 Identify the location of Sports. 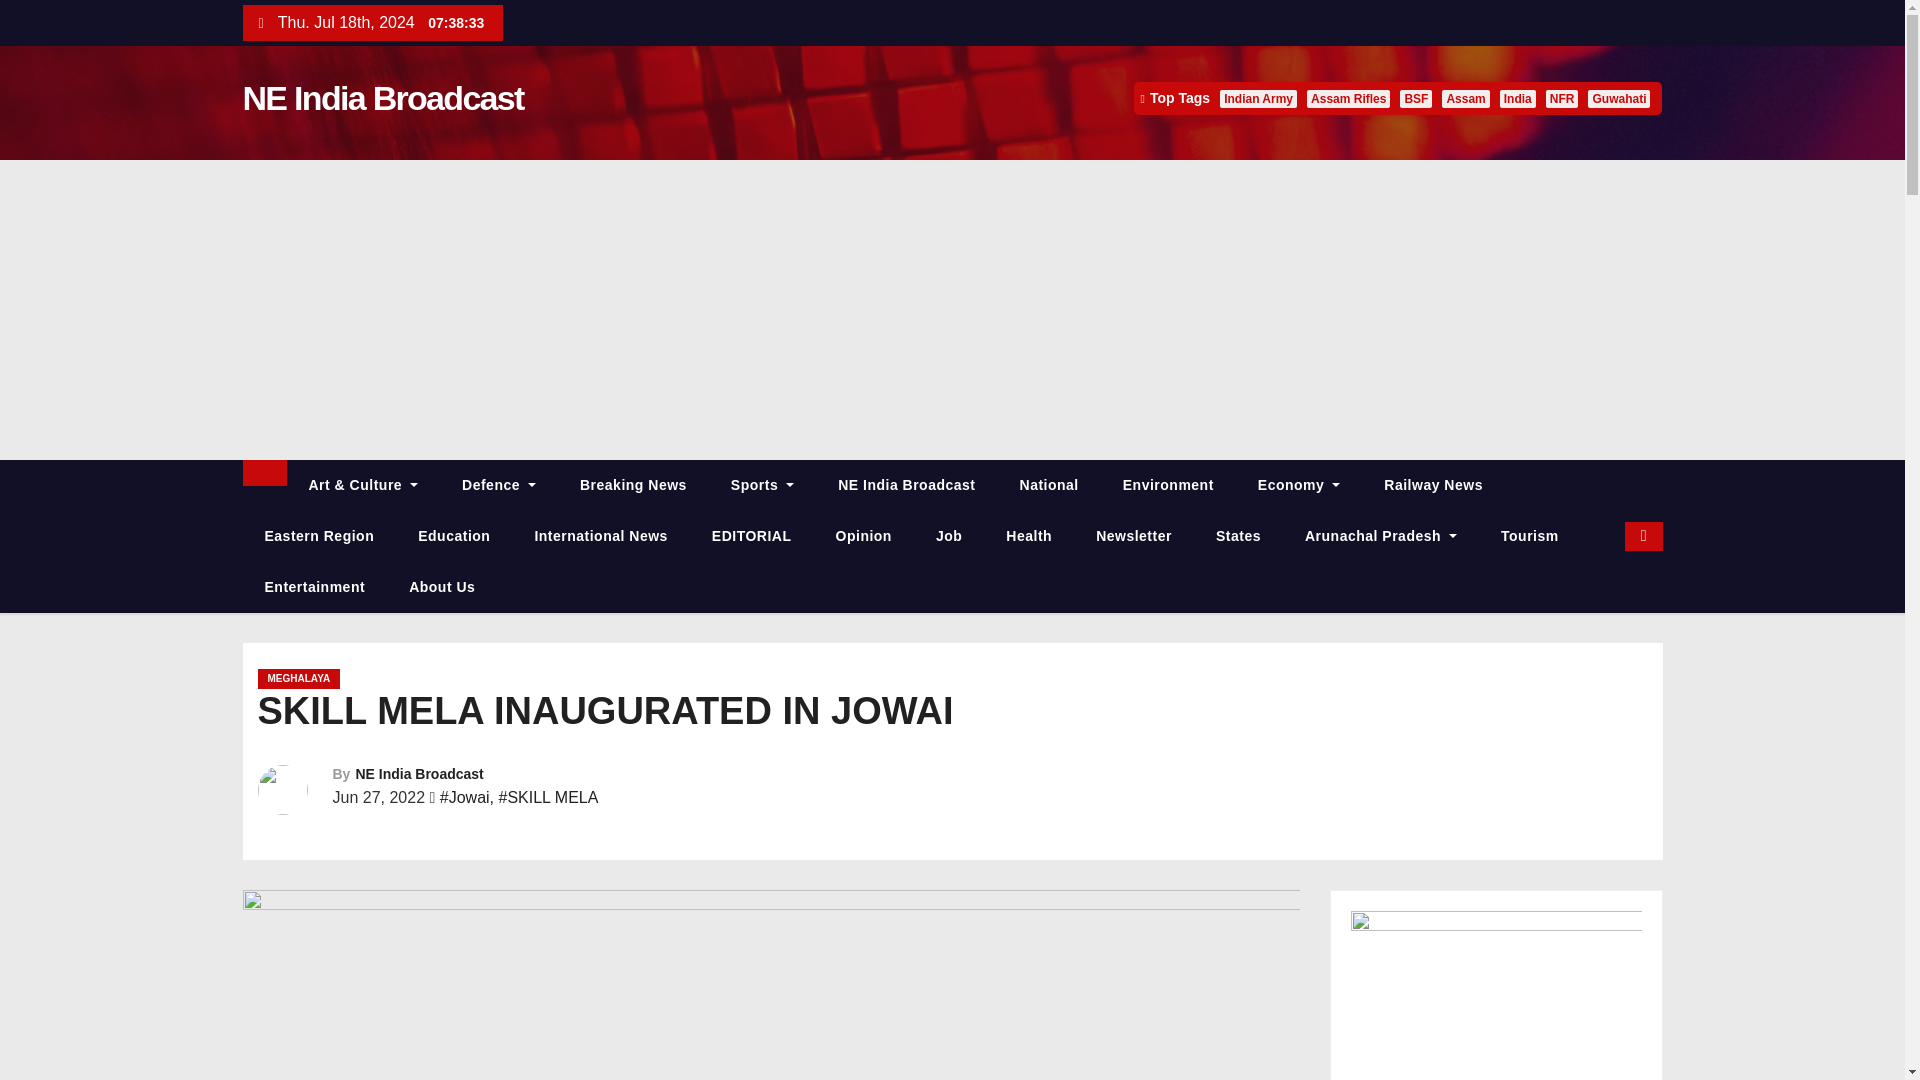
(762, 485).